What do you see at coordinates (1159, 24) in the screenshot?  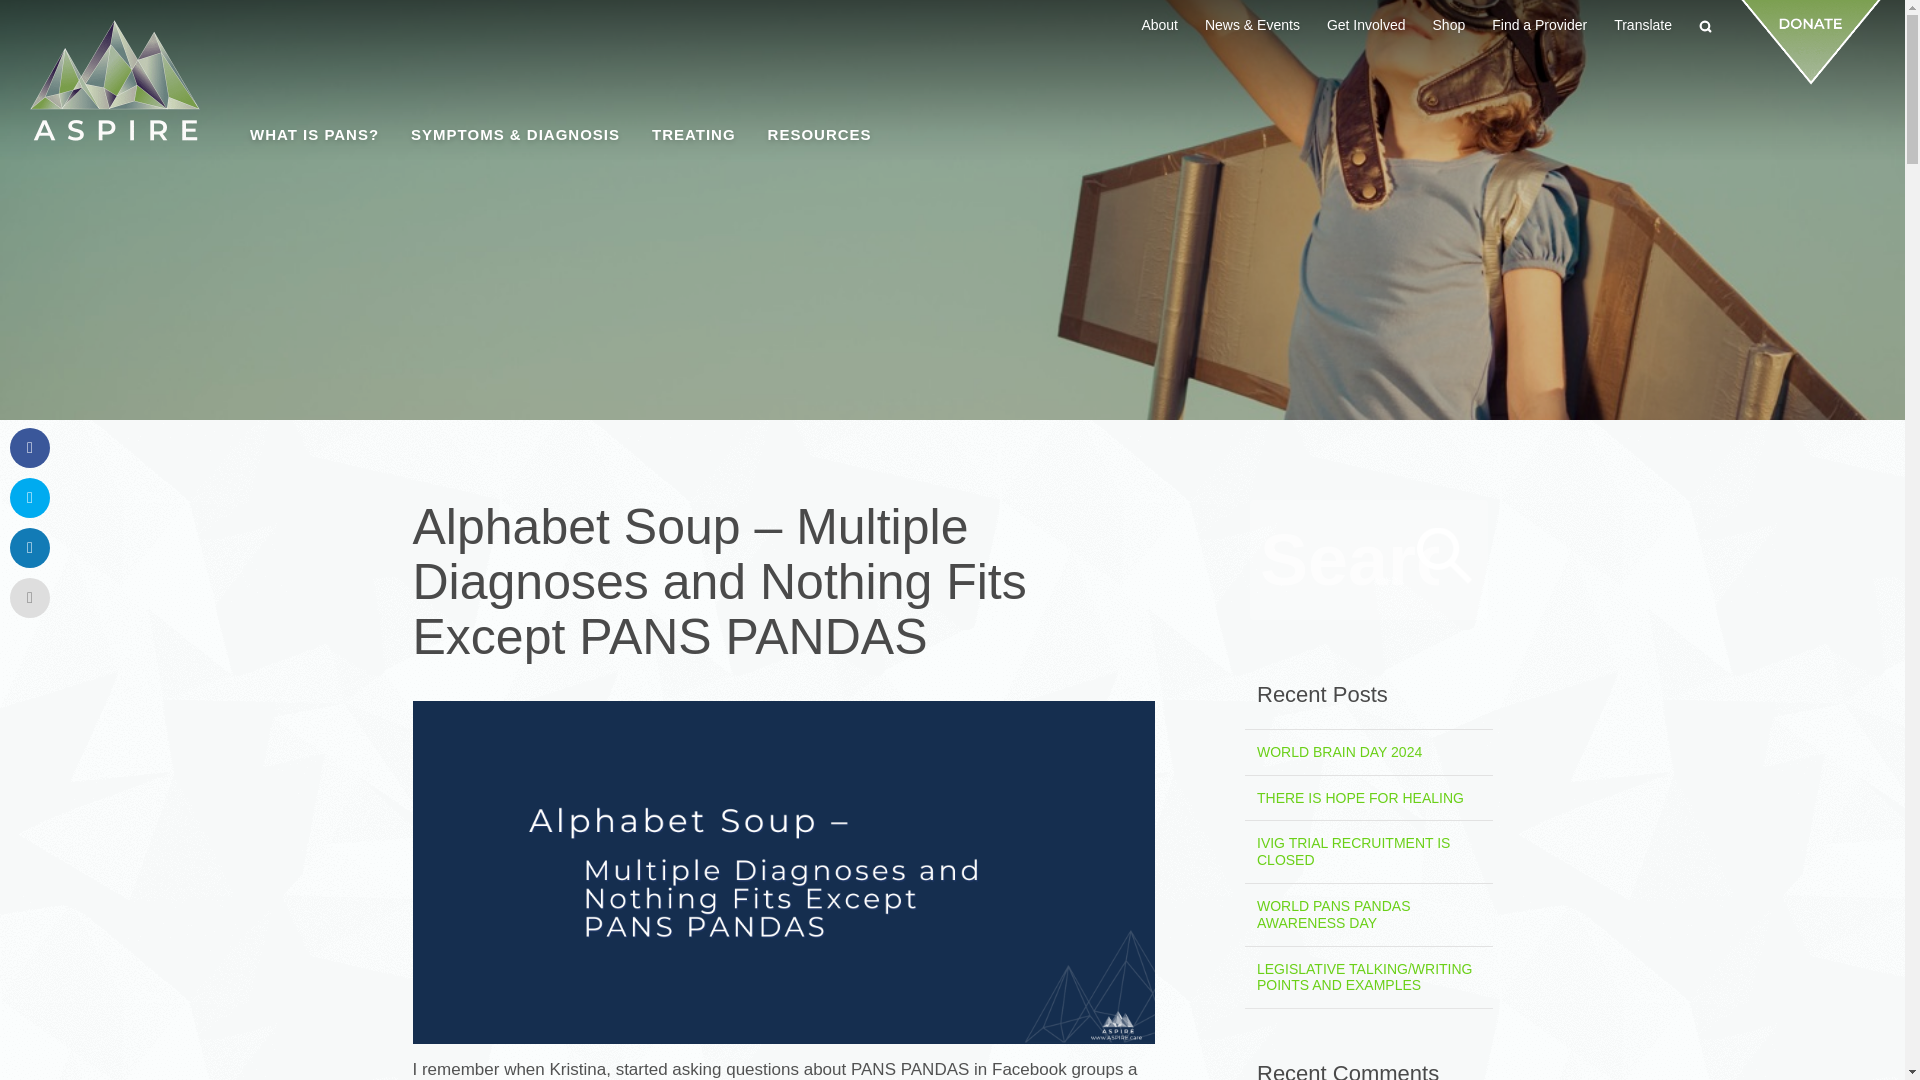 I see `About` at bounding box center [1159, 24].